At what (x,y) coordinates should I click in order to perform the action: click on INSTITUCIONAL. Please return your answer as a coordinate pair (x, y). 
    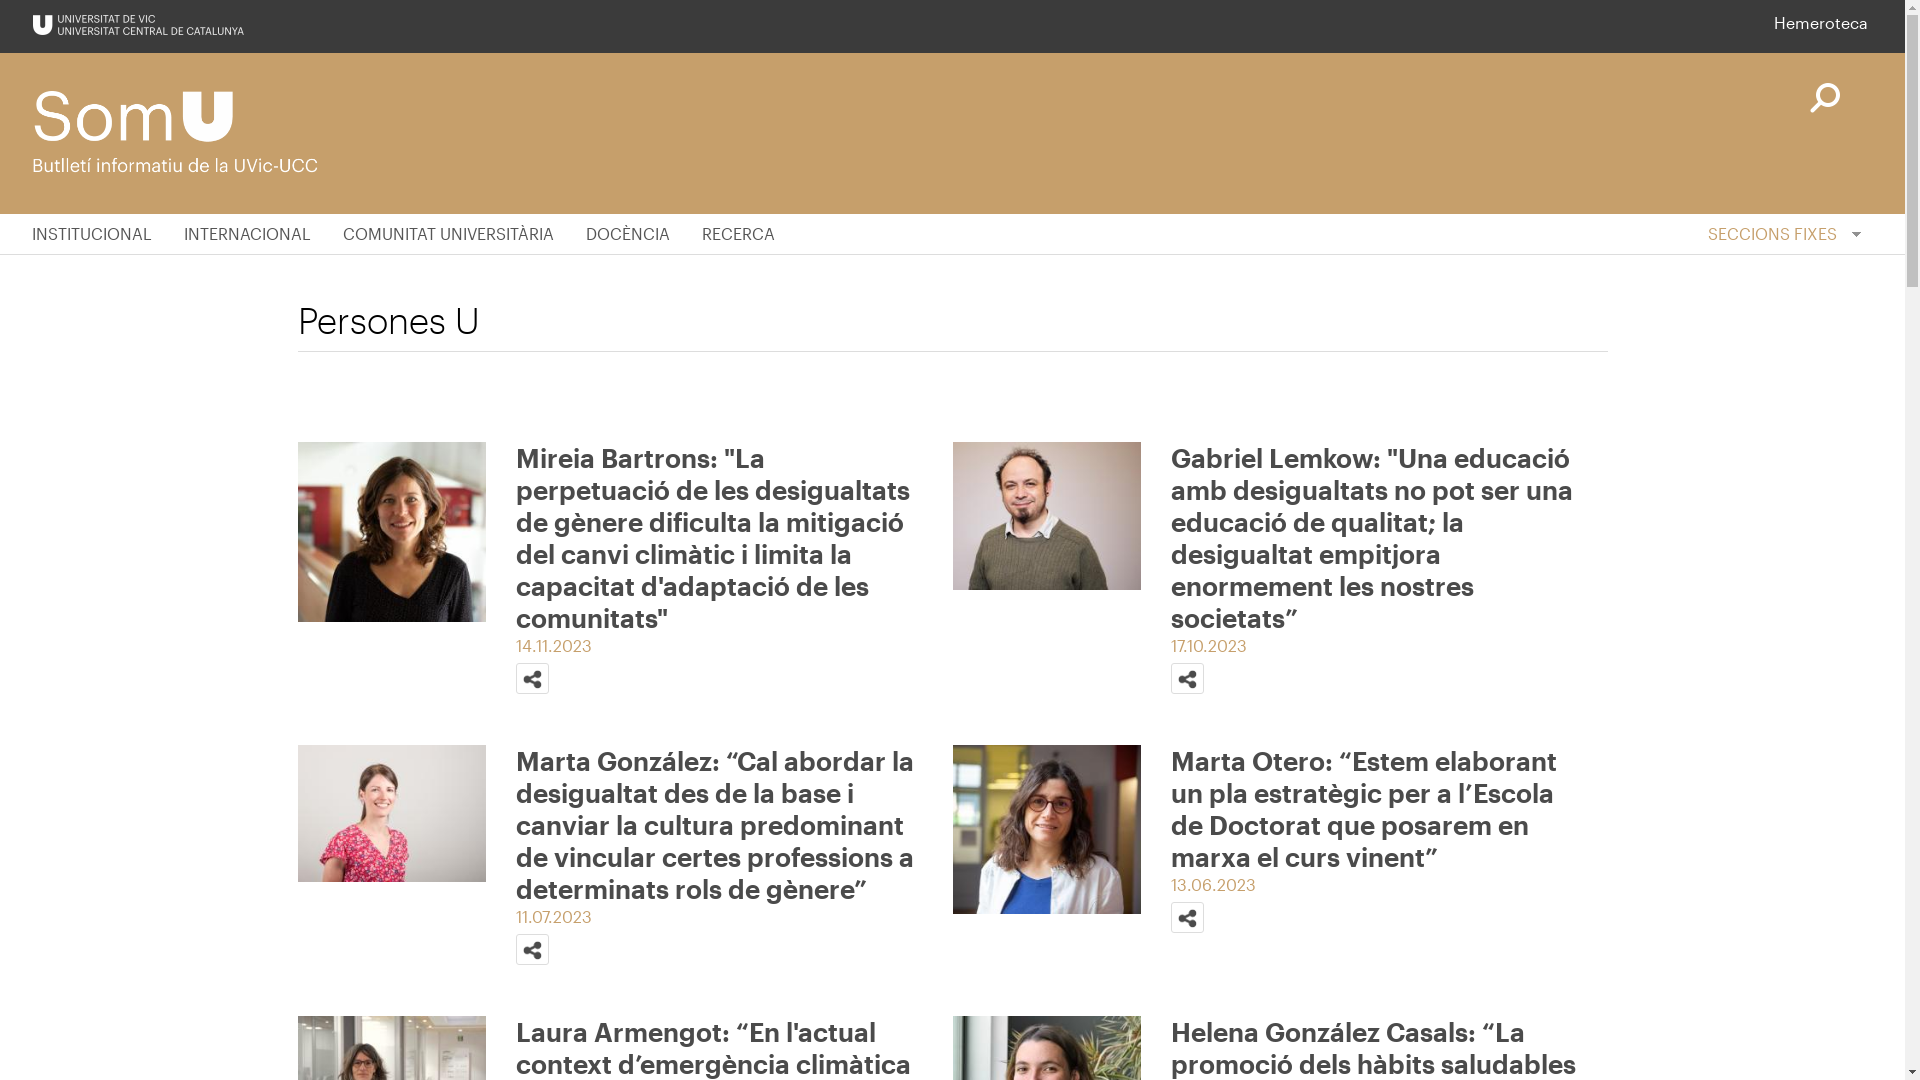
    Looking at the image, I should click on (100, 234).